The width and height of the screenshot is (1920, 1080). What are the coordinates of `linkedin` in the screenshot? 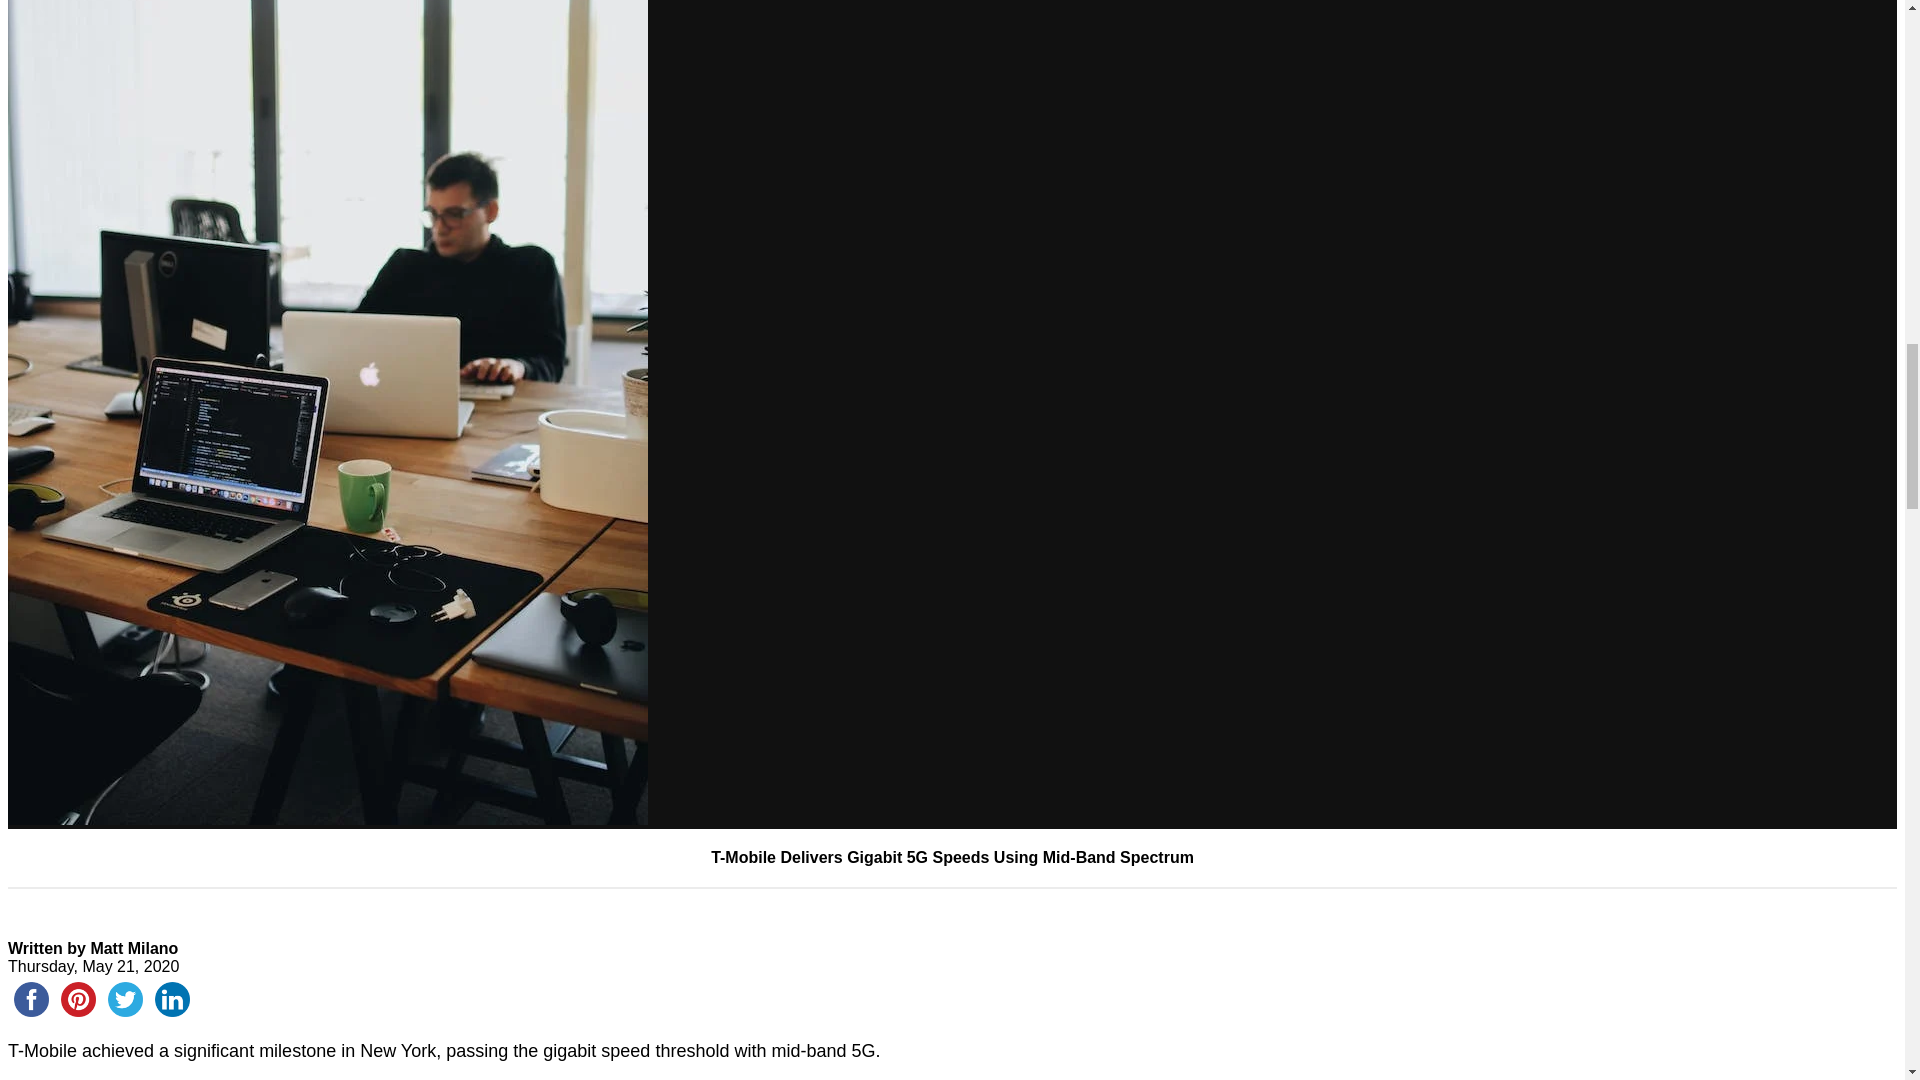 It's located at (172, 999).